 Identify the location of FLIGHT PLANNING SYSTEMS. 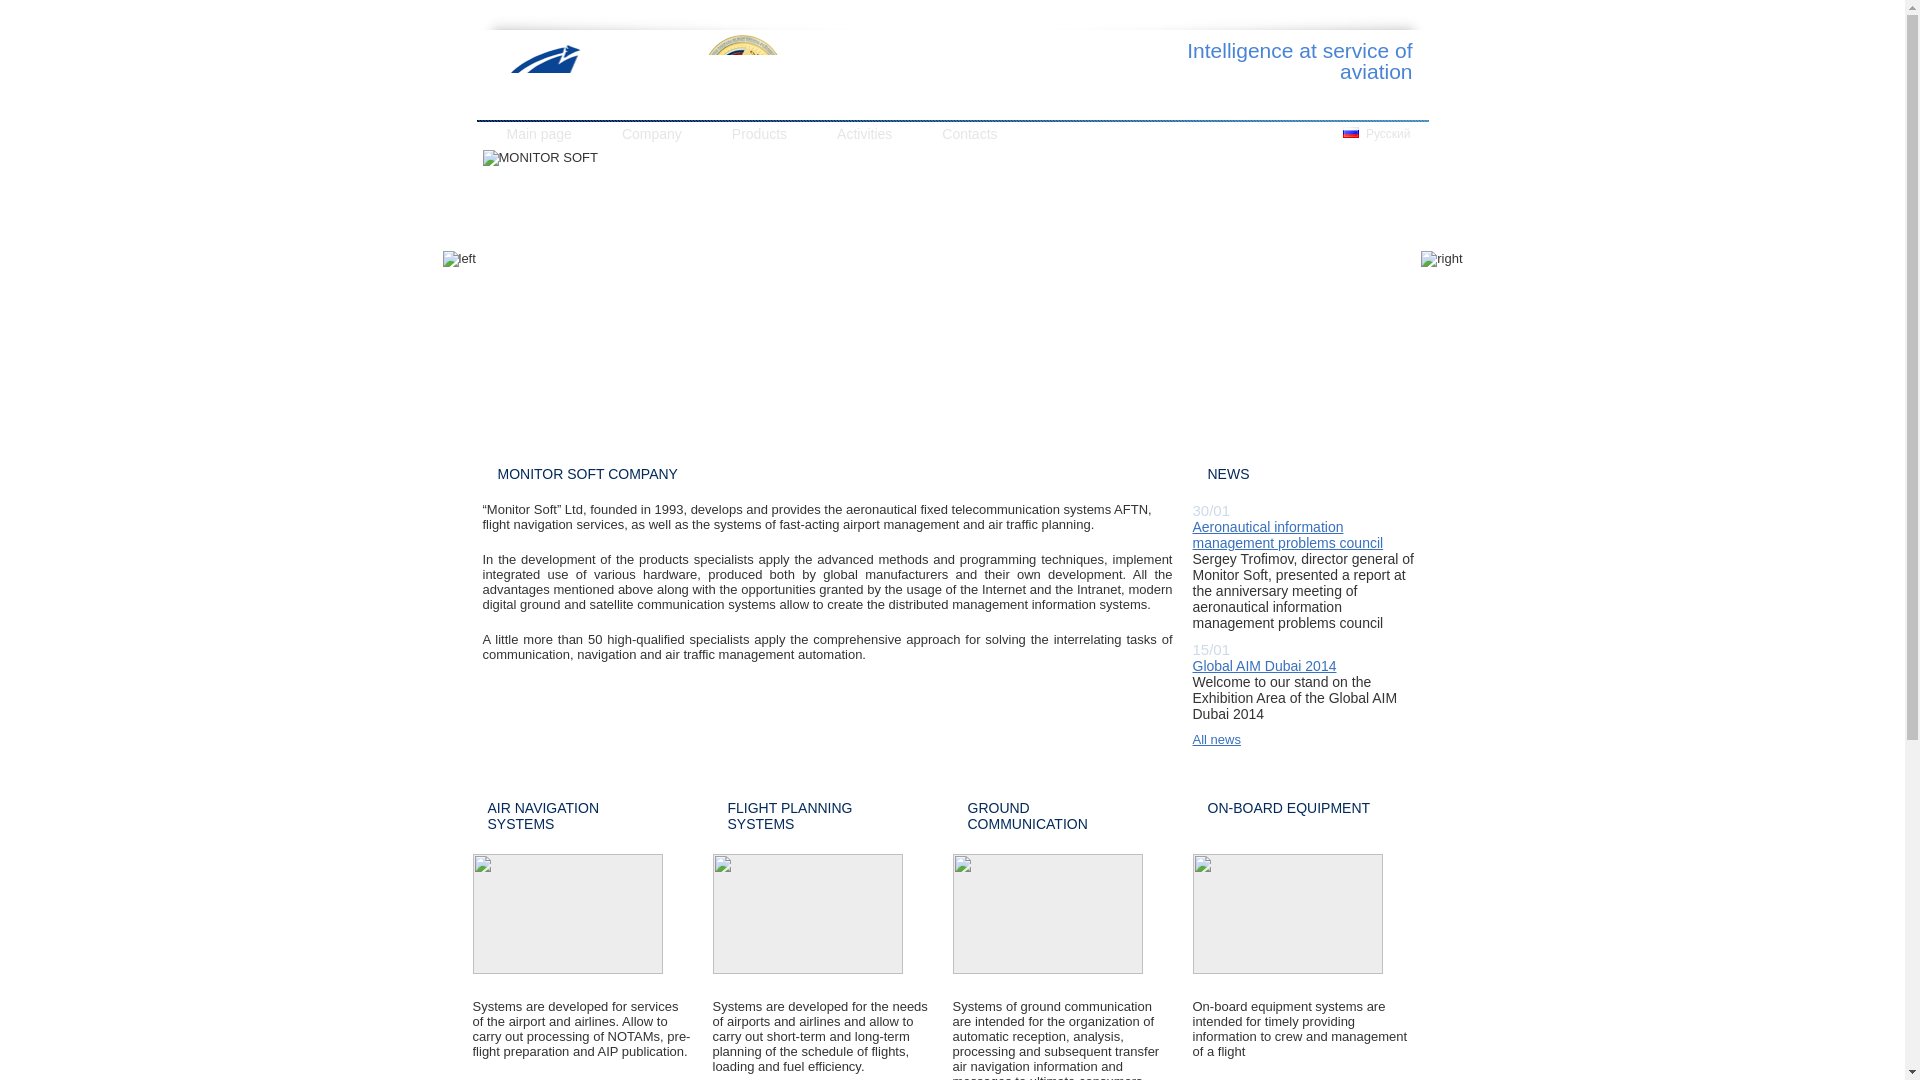
(790, 816).